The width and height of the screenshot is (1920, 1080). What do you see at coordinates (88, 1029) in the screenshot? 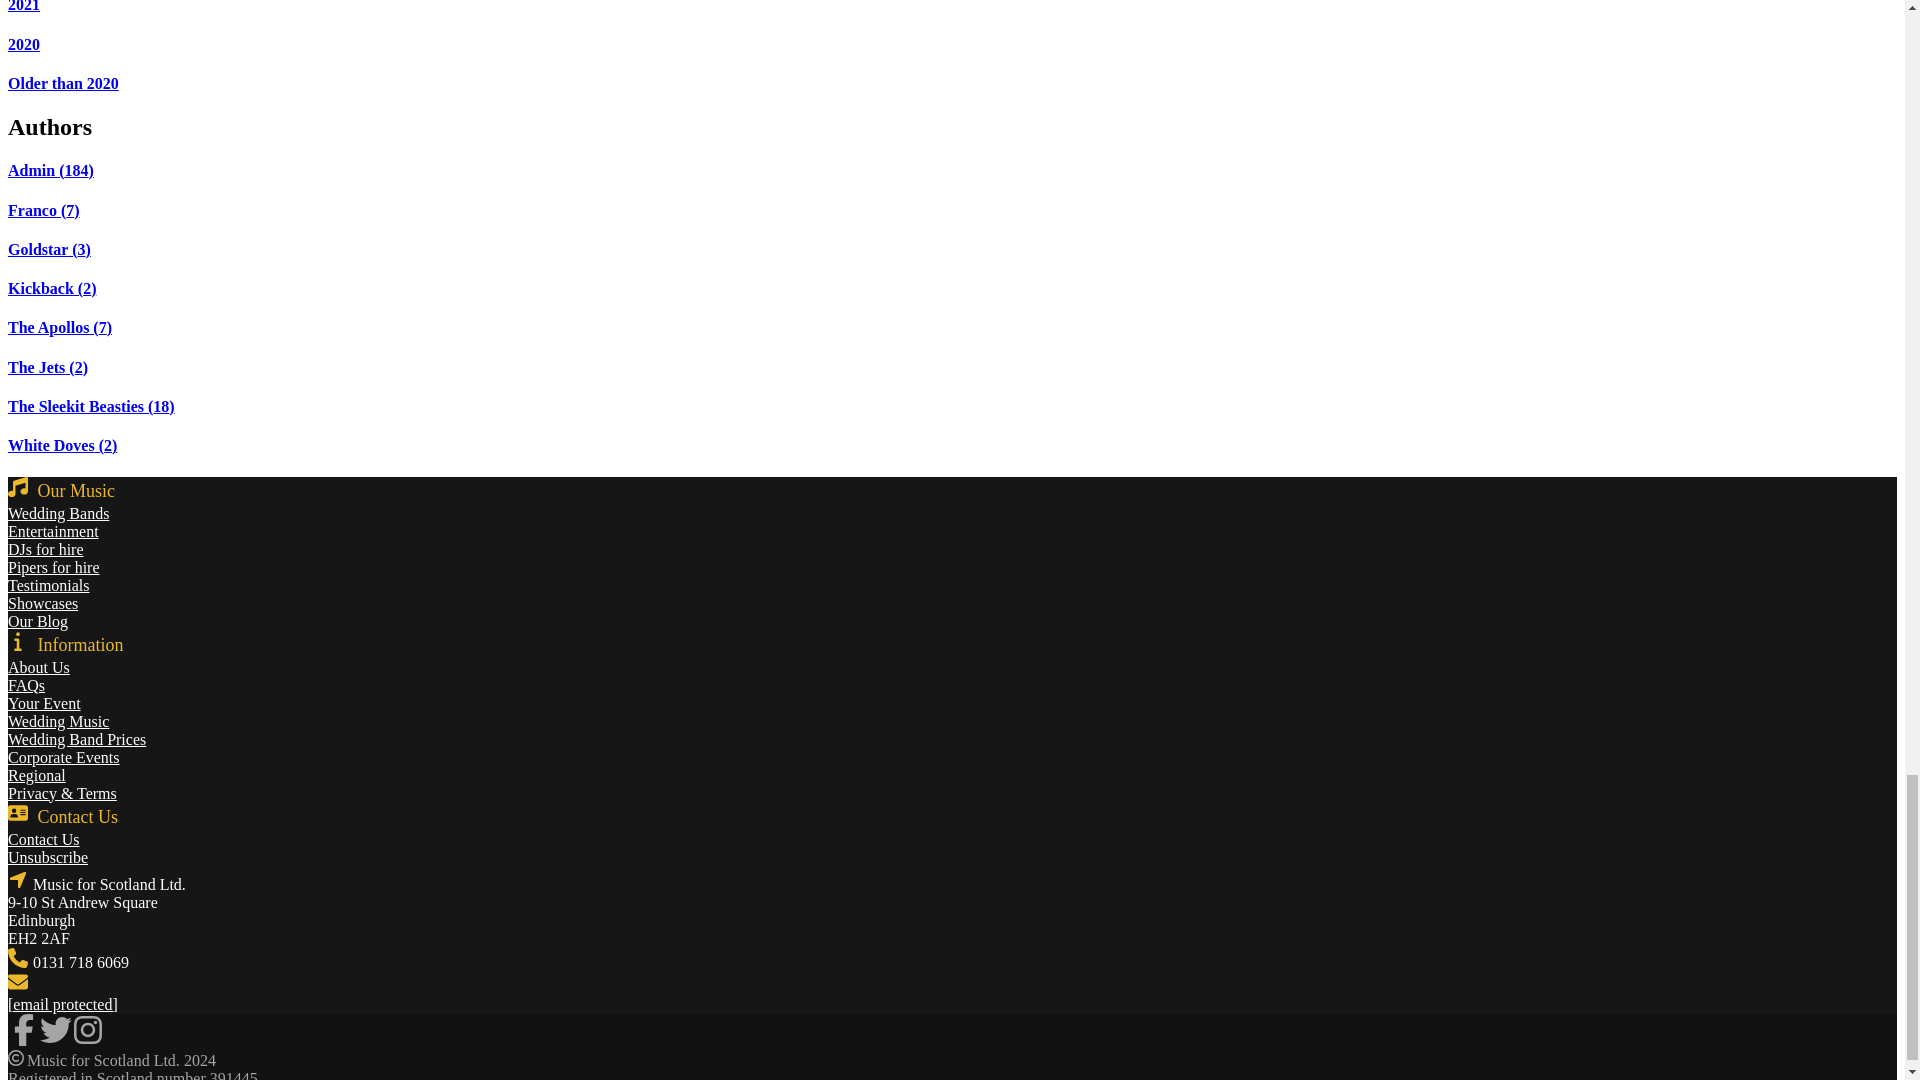
I see `Find Music For Scotland on Instagram` at bounding box center [88, 1029].